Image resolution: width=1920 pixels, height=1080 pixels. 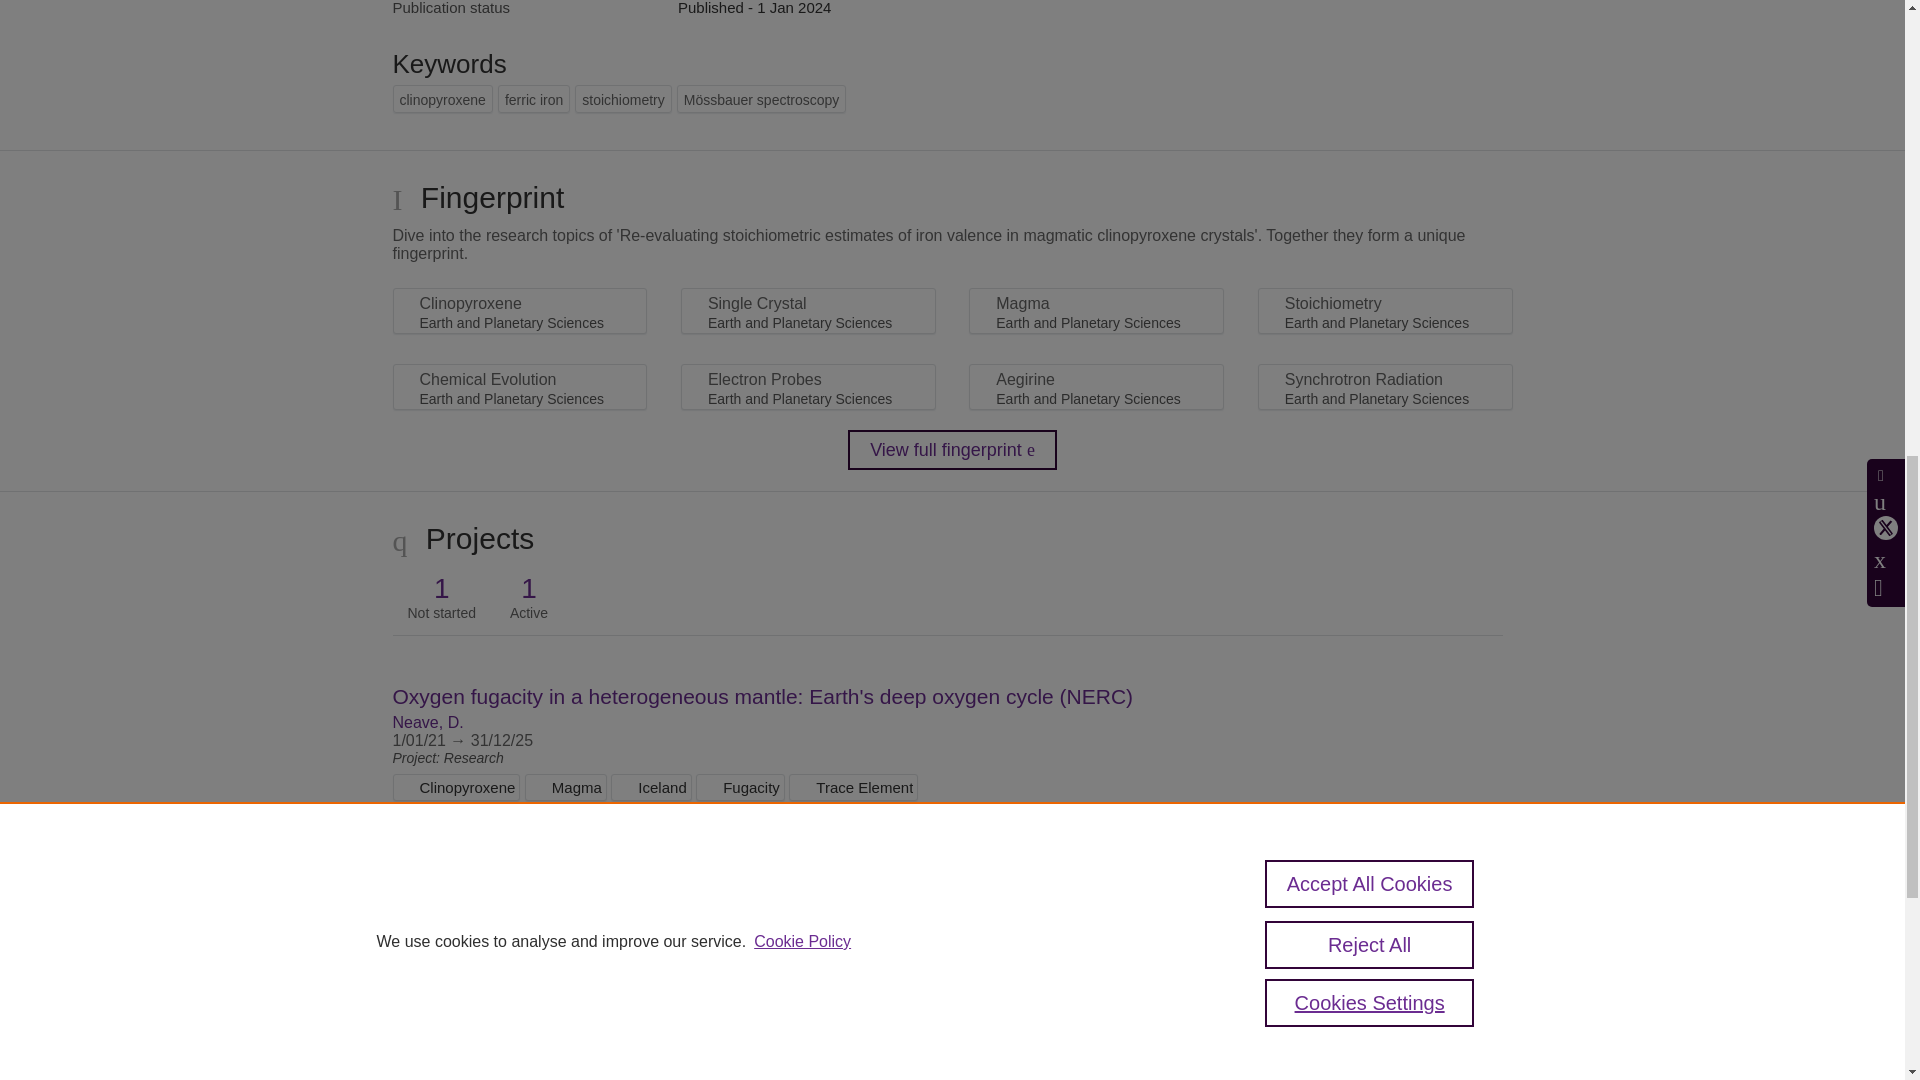 What do you see at coordinates (442, 588) in the screenshot?
I see `1` at bounding box center [442, 588].